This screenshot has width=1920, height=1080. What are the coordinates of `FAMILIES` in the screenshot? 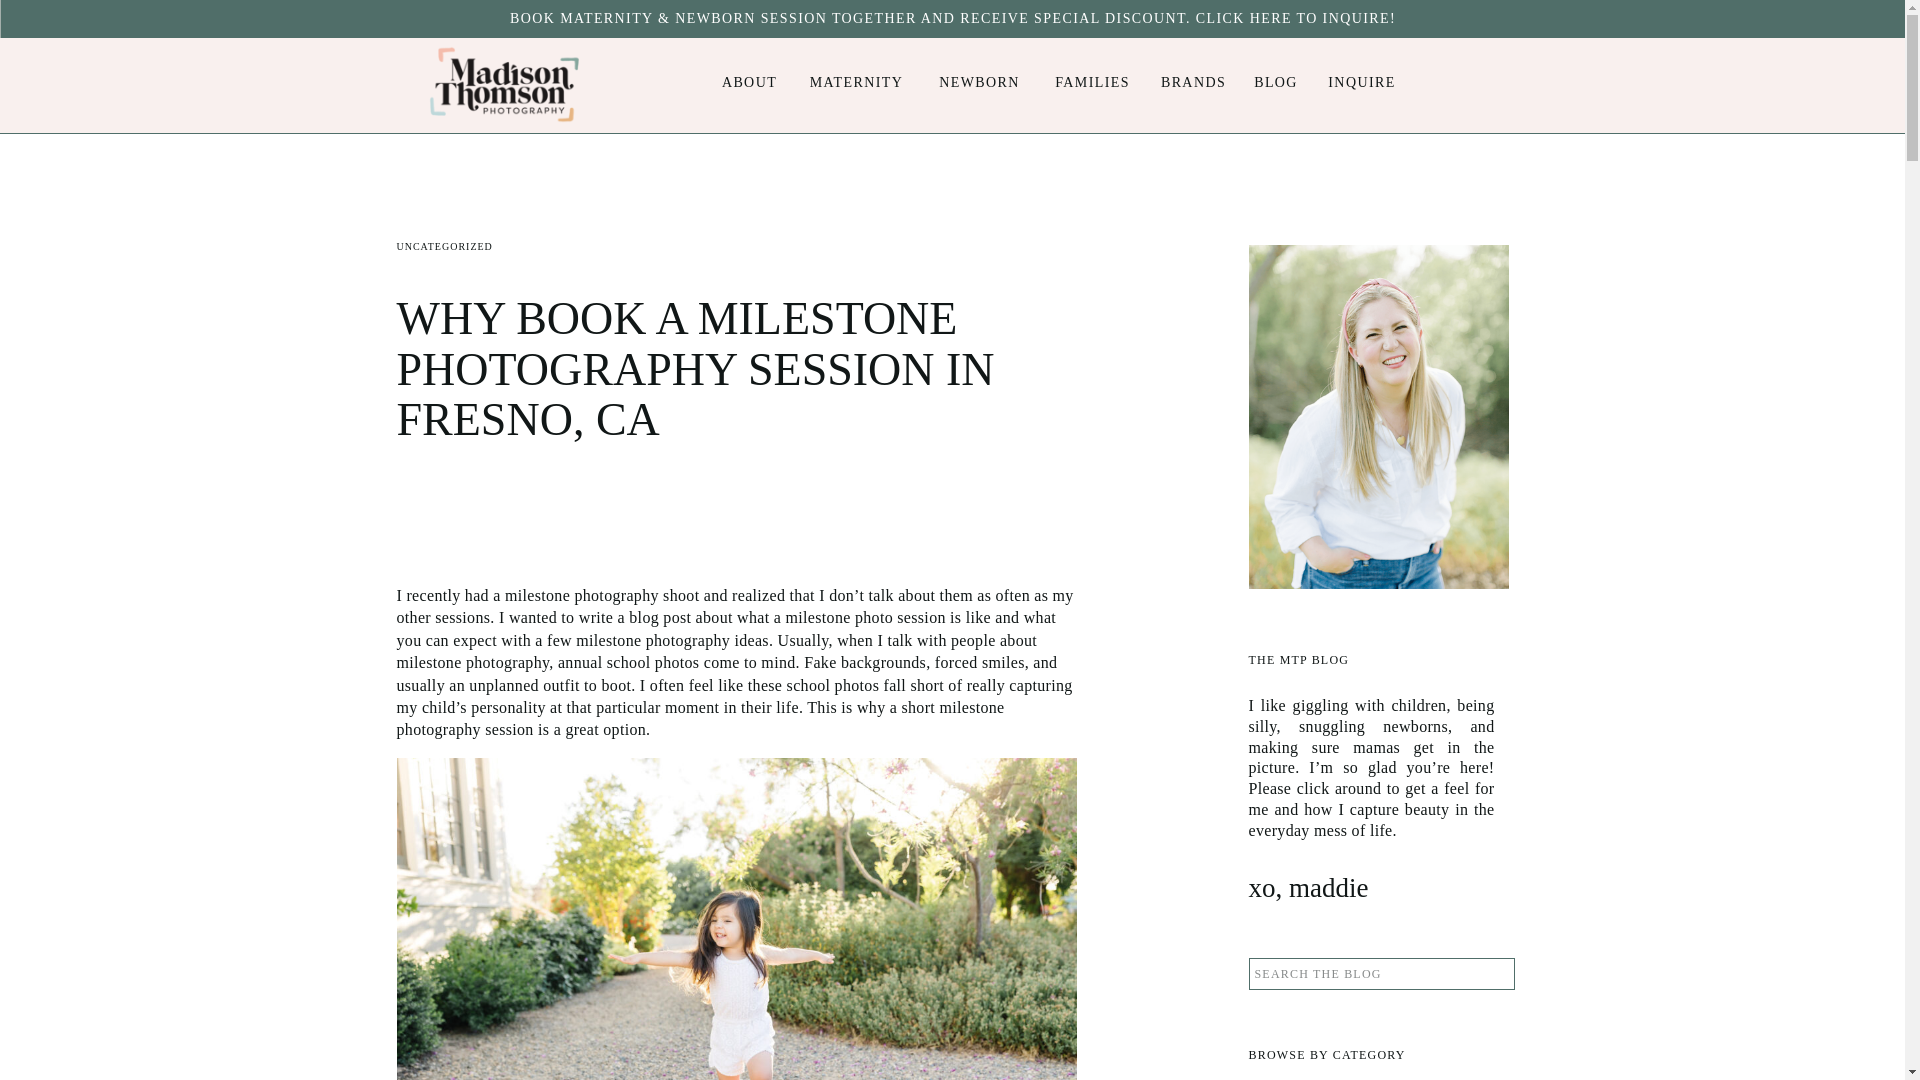 It's located at (1092, 82).